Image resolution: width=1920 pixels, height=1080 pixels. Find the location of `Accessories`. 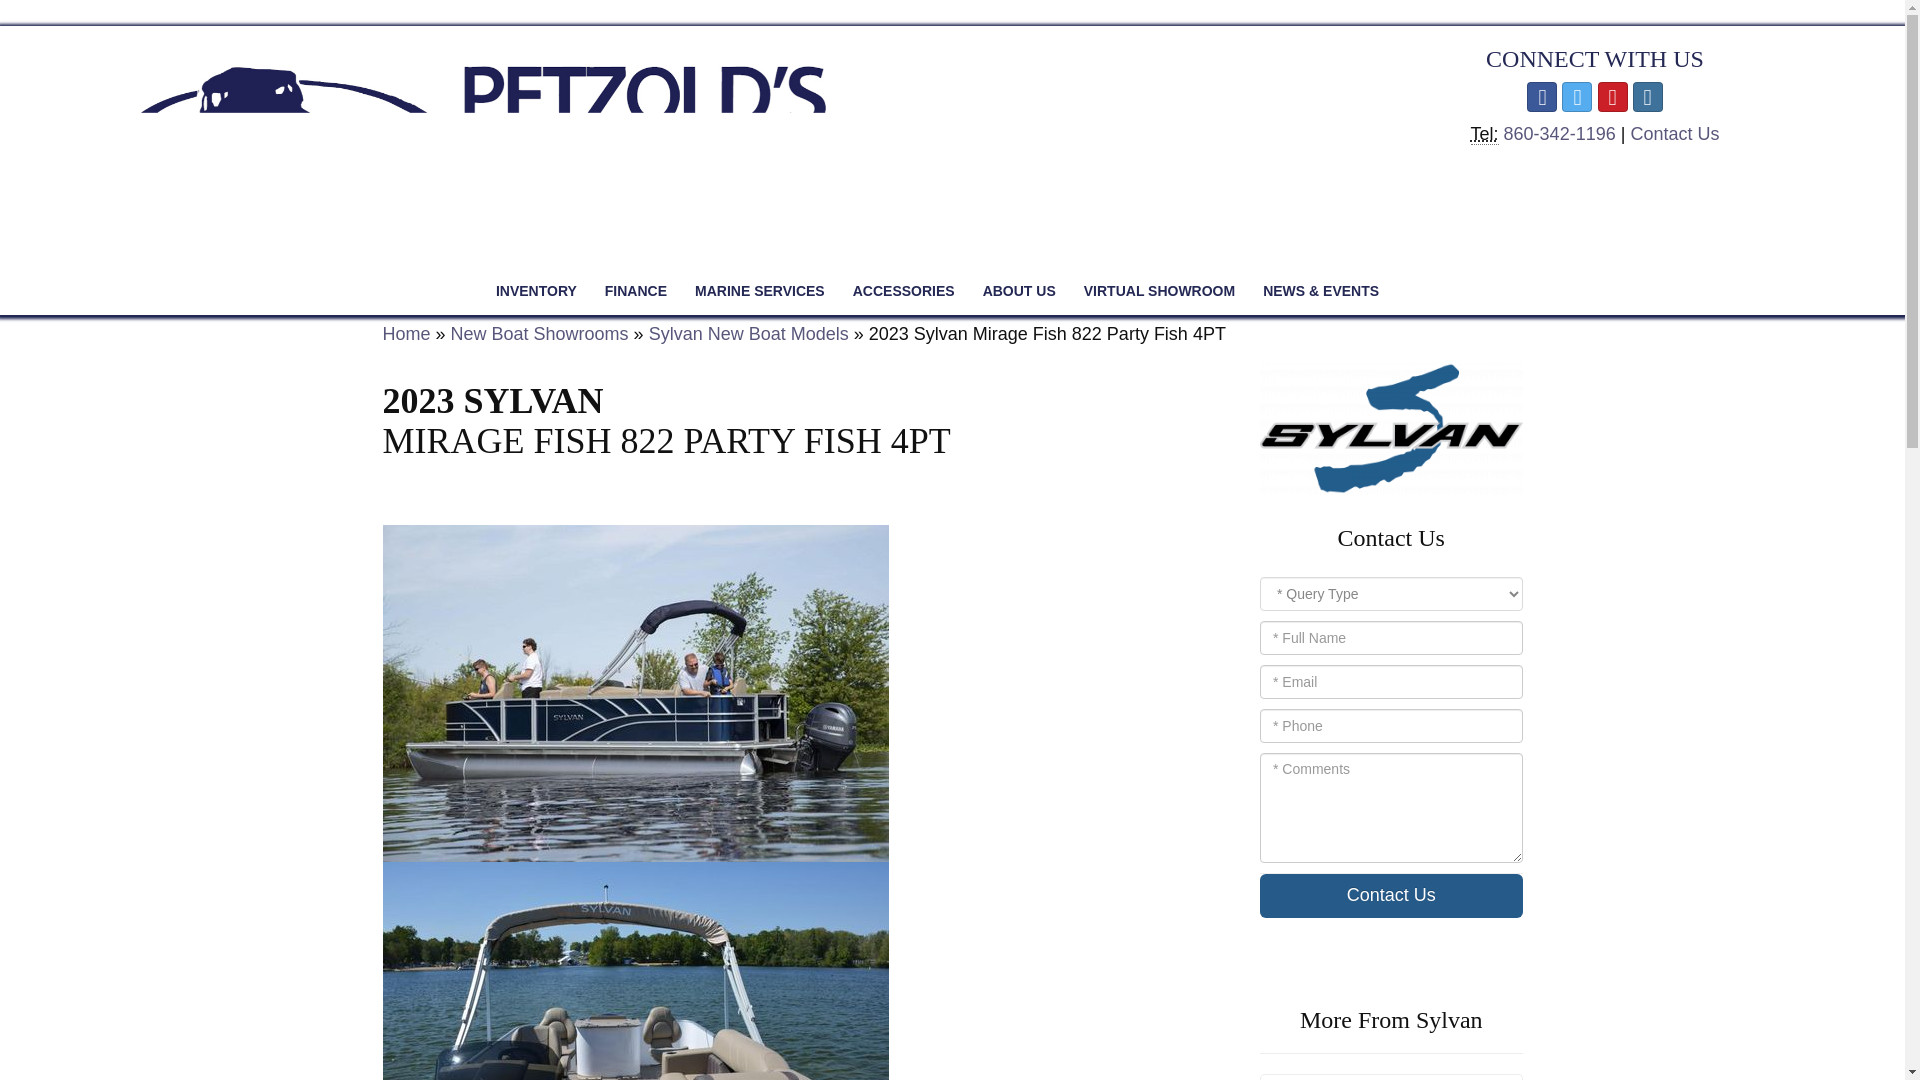

Accessories is located at coordinates (904, 290).